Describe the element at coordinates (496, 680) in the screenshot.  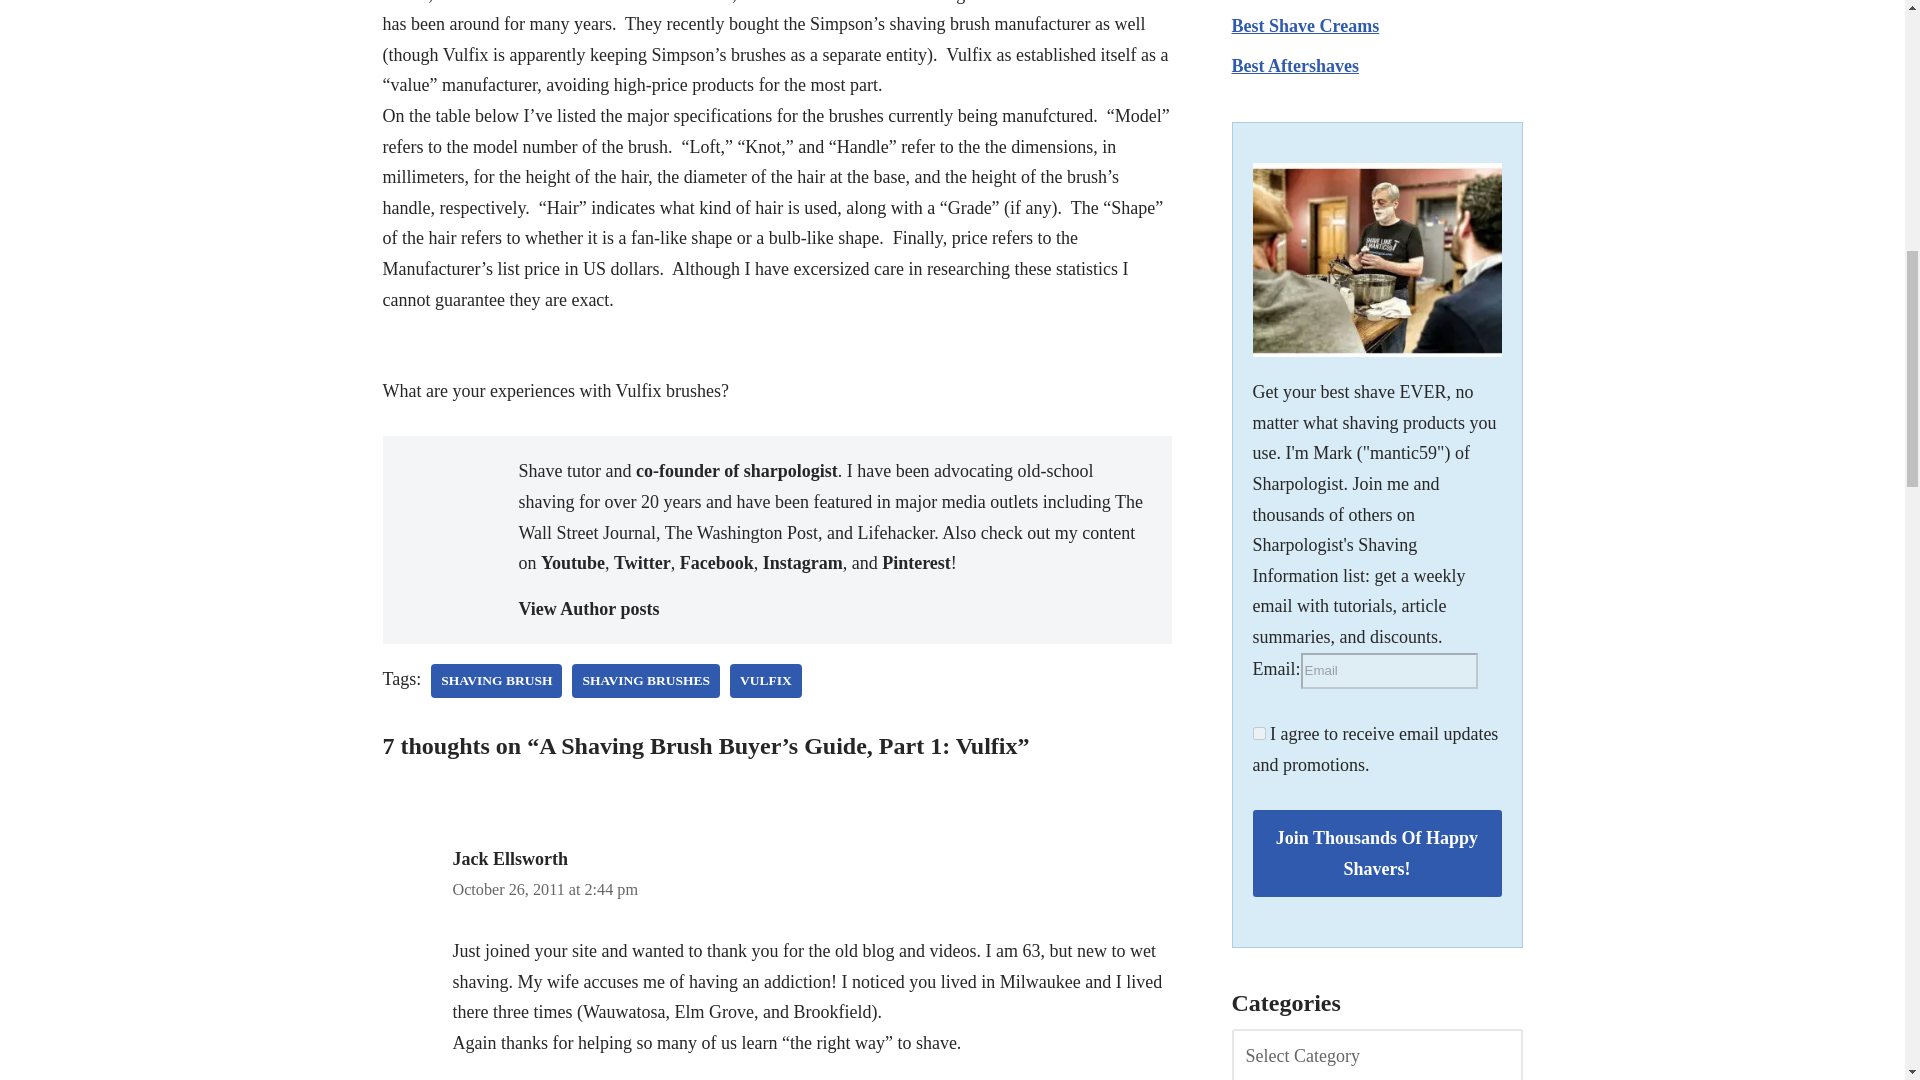
I see `SHAVING BRUSH` at that location.